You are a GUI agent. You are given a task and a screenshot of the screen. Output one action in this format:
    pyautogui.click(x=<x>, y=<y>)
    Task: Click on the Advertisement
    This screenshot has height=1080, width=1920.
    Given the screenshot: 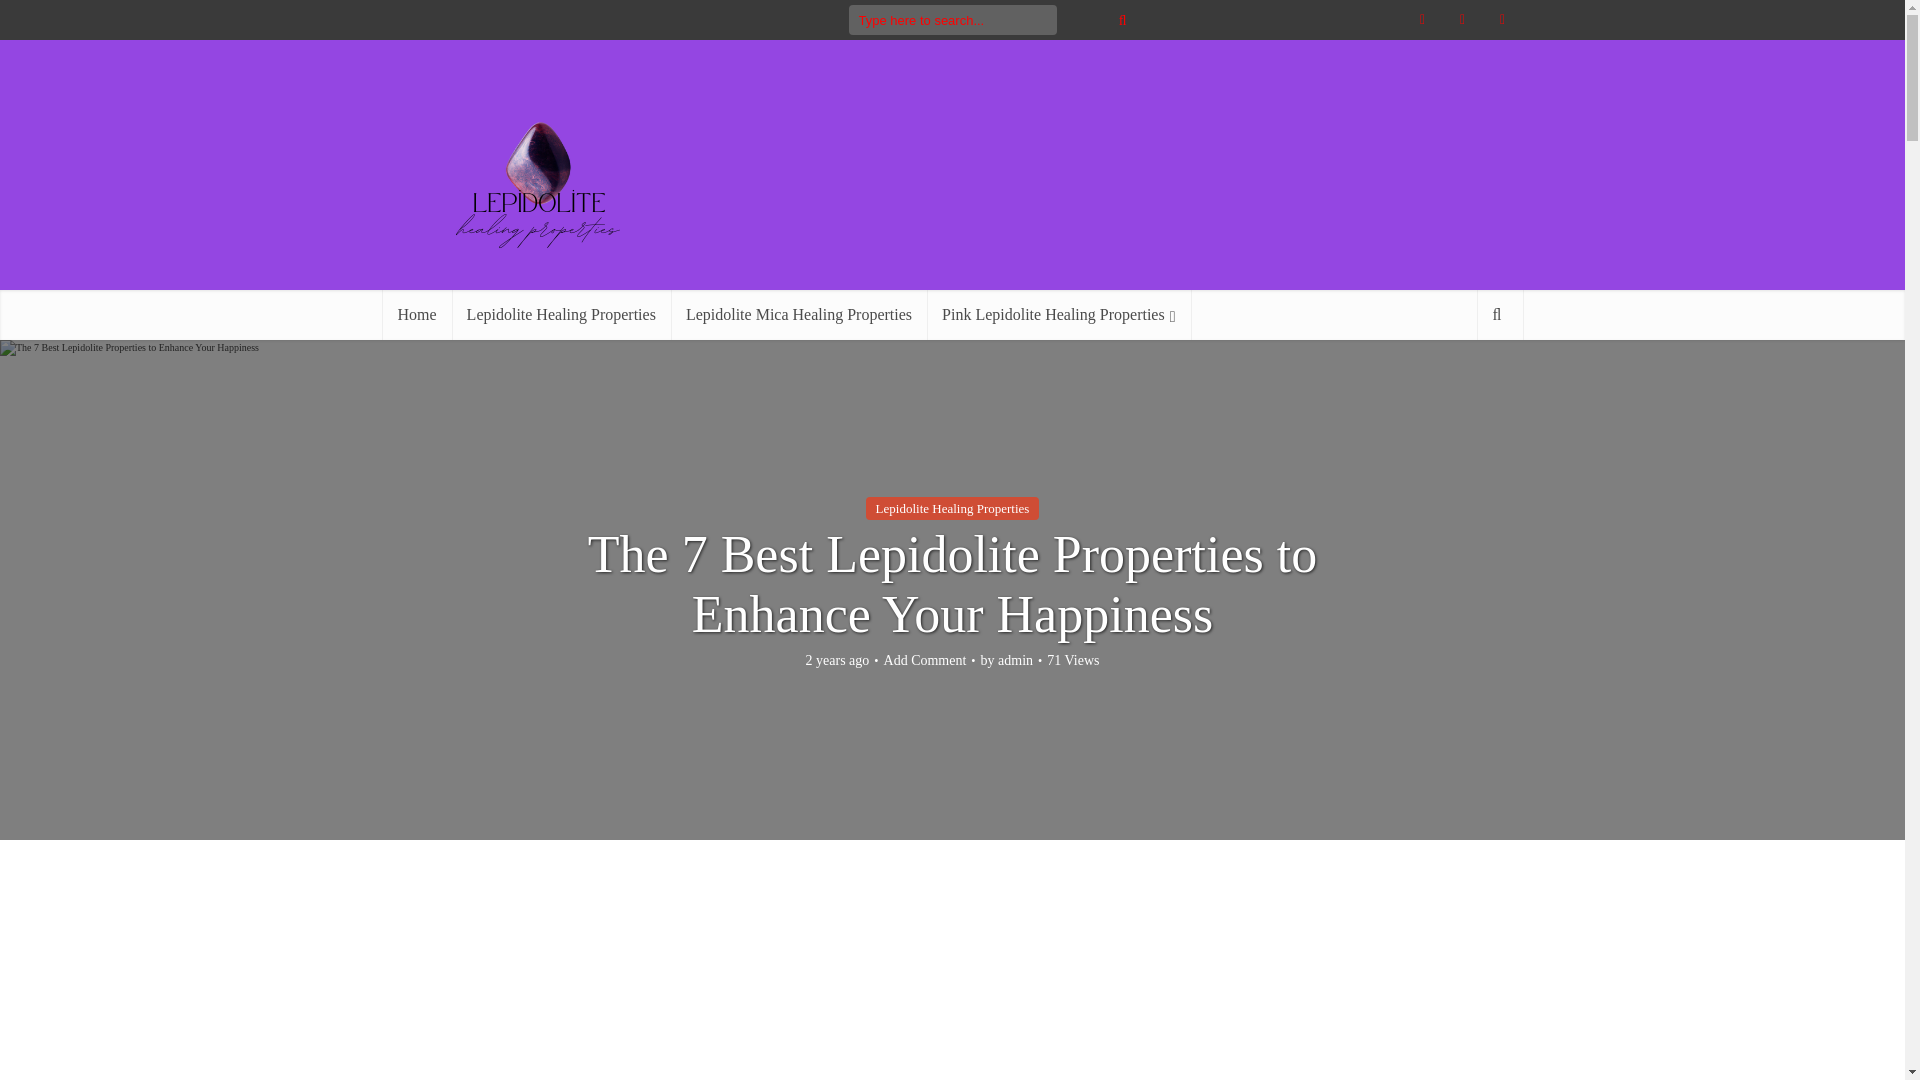 What is the action you would take?
    pyautogui.click(x=951, y=975)
    